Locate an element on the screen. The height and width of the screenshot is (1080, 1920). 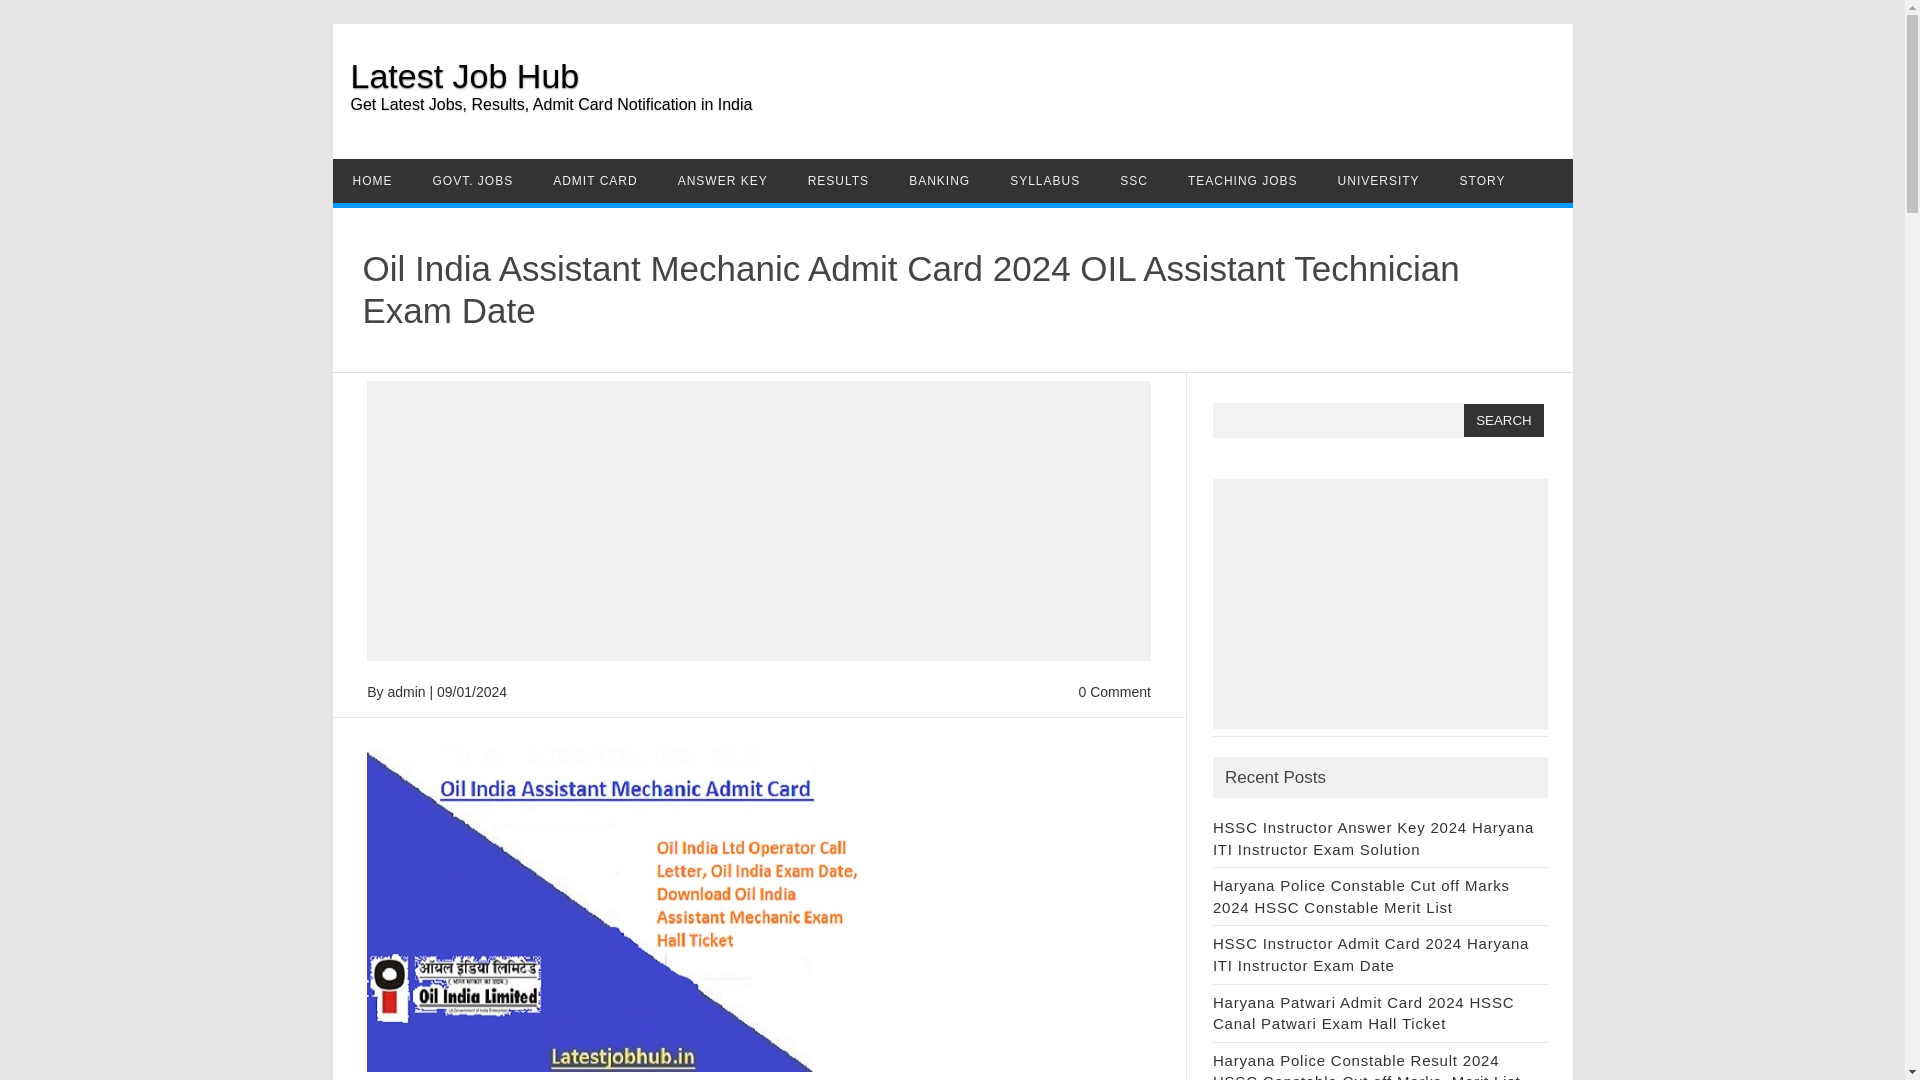
TEACHING JOBS is located at coordinates (1242, 180).